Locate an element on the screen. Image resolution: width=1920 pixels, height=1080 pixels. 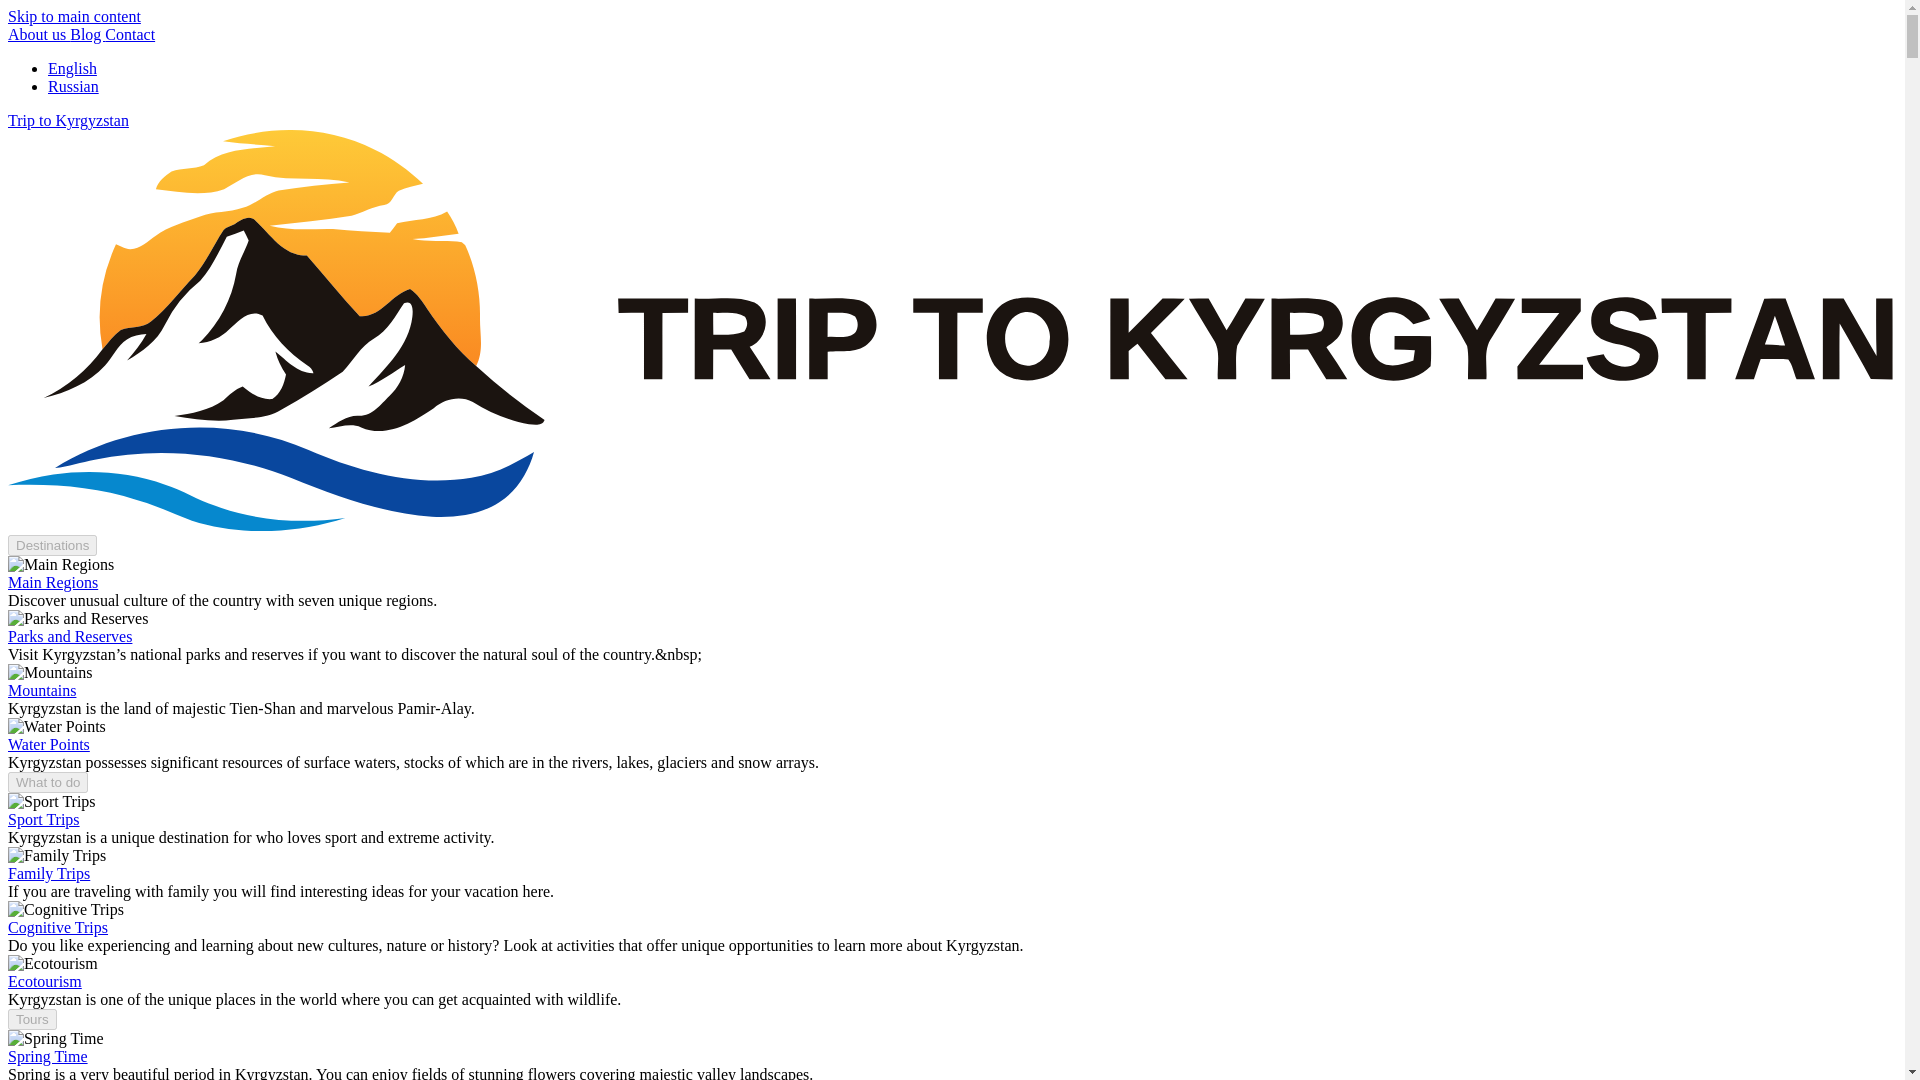
English is located at coordinates (72, 68).